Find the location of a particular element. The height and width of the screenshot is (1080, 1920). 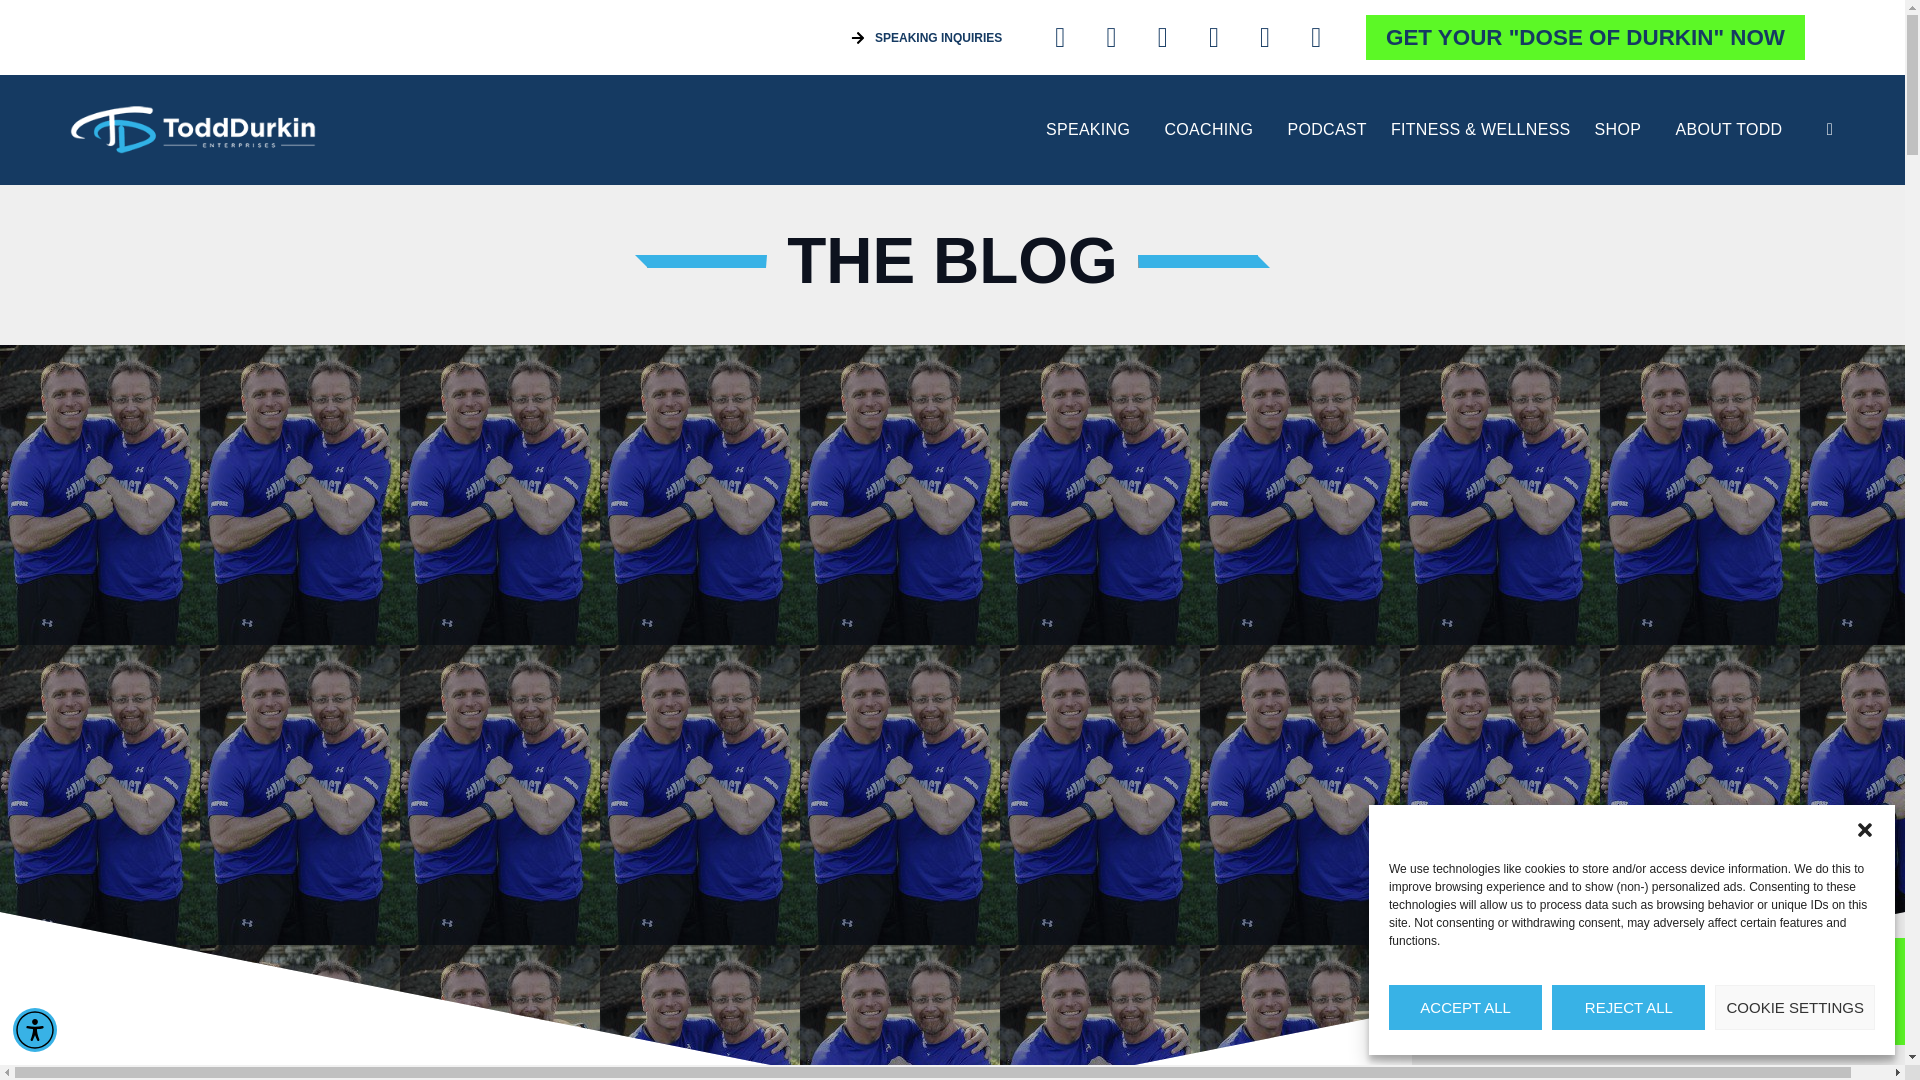

Accessibility Menu is located at coordinates (35, 1029).